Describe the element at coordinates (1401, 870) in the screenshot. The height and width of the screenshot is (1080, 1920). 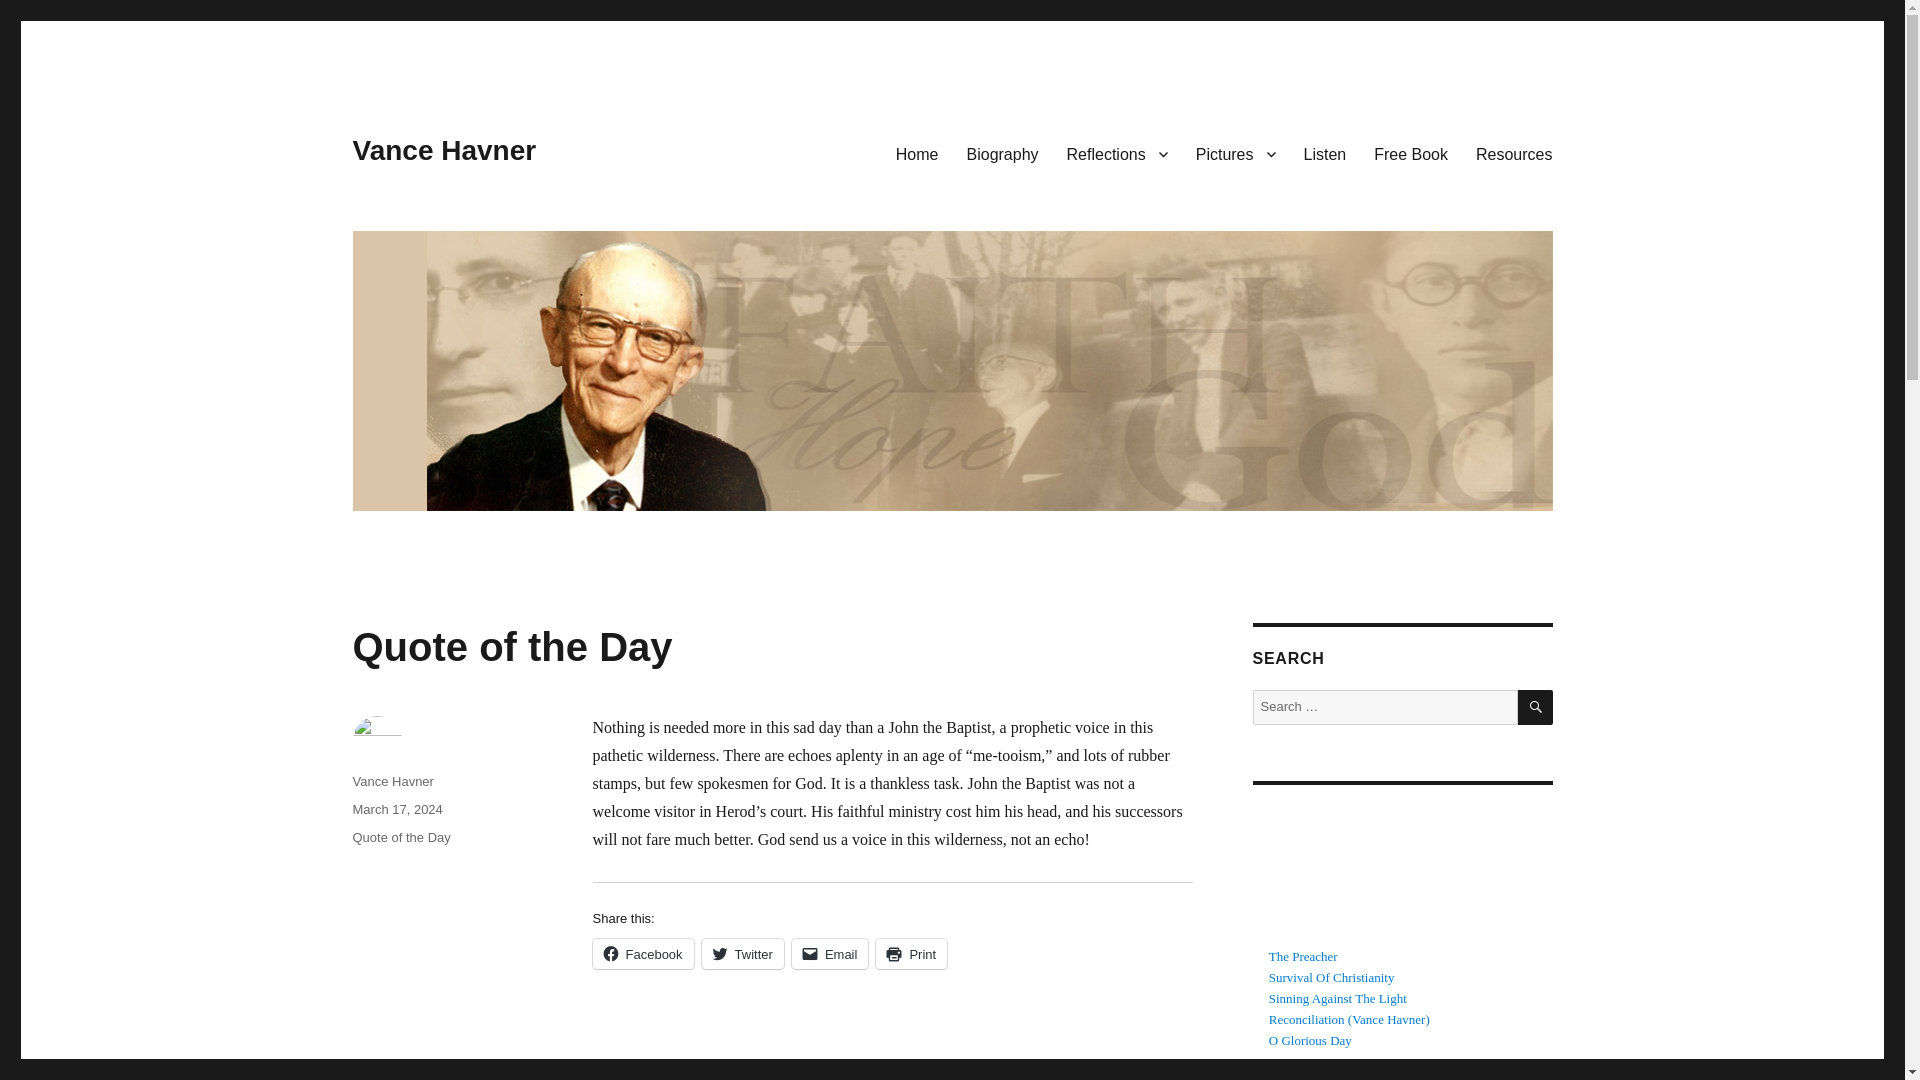
I see `Spotify Embed: Vance Havner Podcast` at that location.